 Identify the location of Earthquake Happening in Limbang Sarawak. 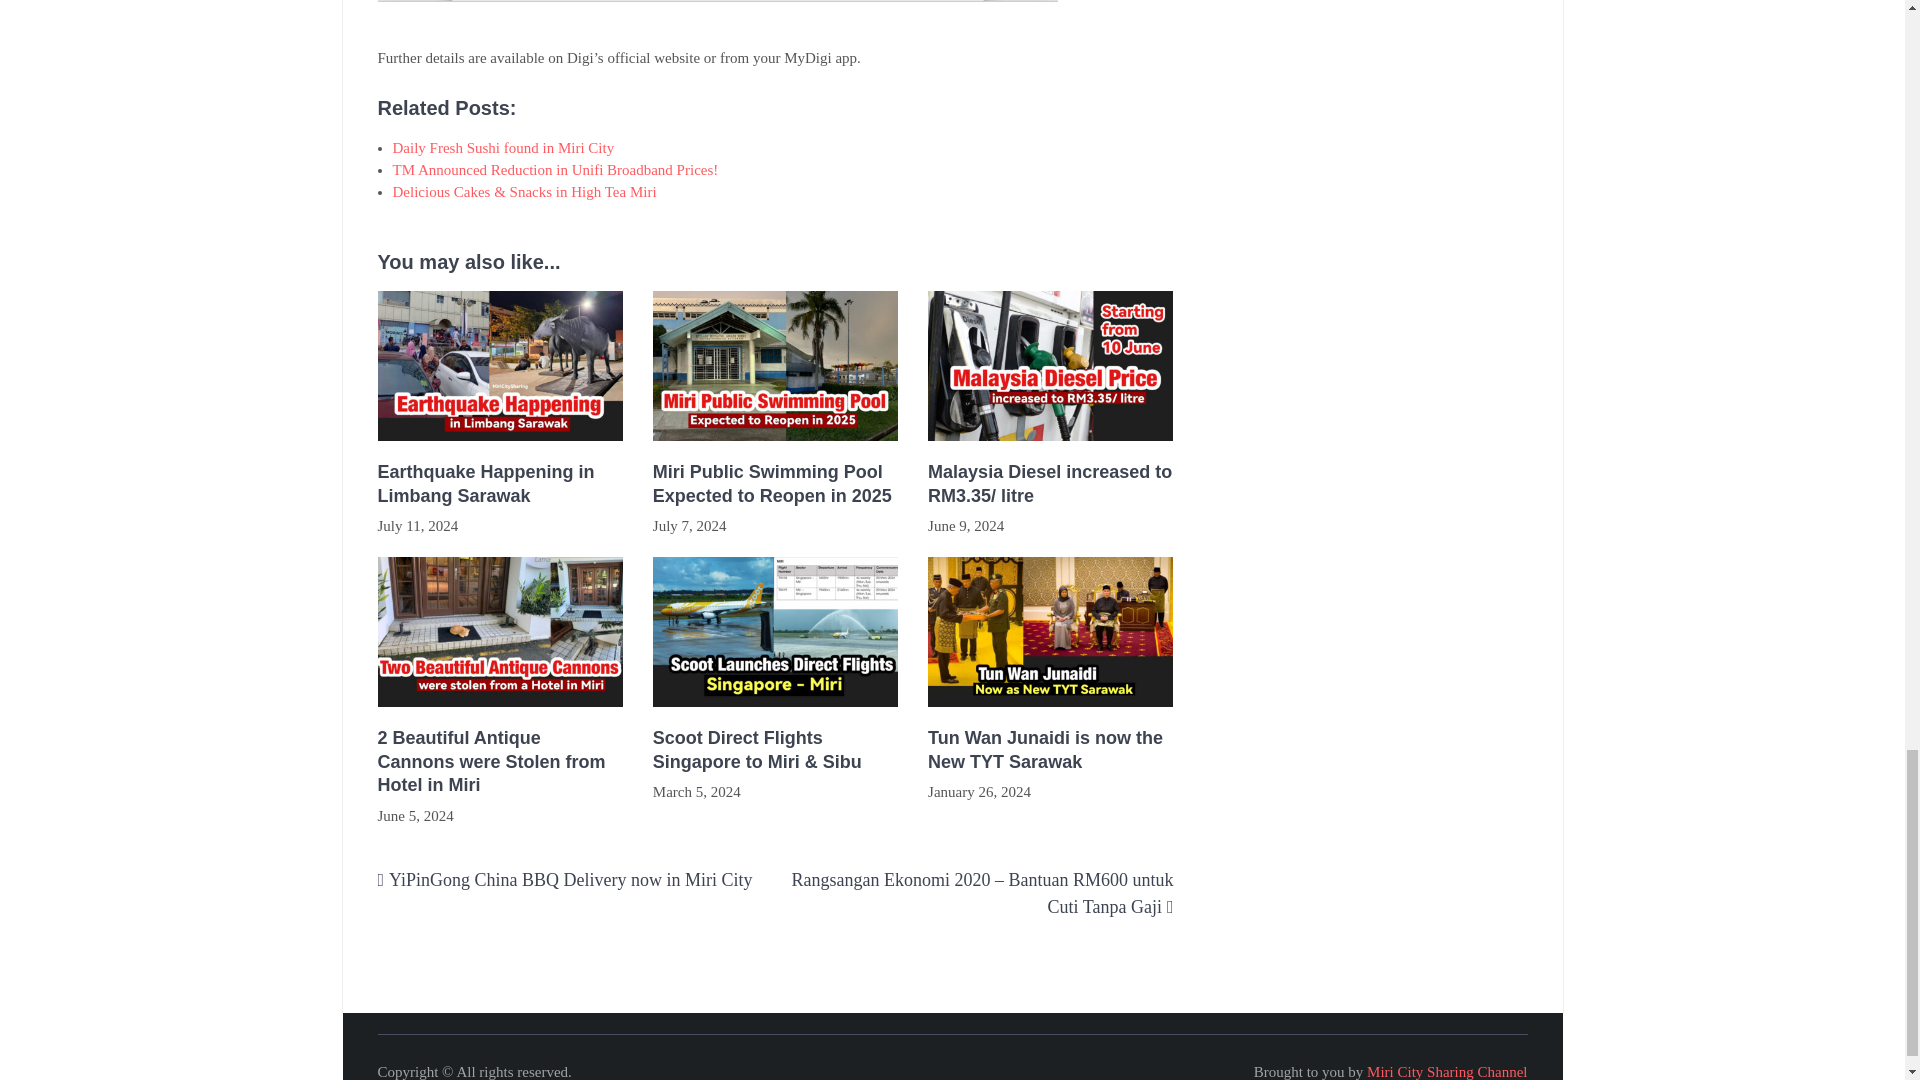
(500, 484).